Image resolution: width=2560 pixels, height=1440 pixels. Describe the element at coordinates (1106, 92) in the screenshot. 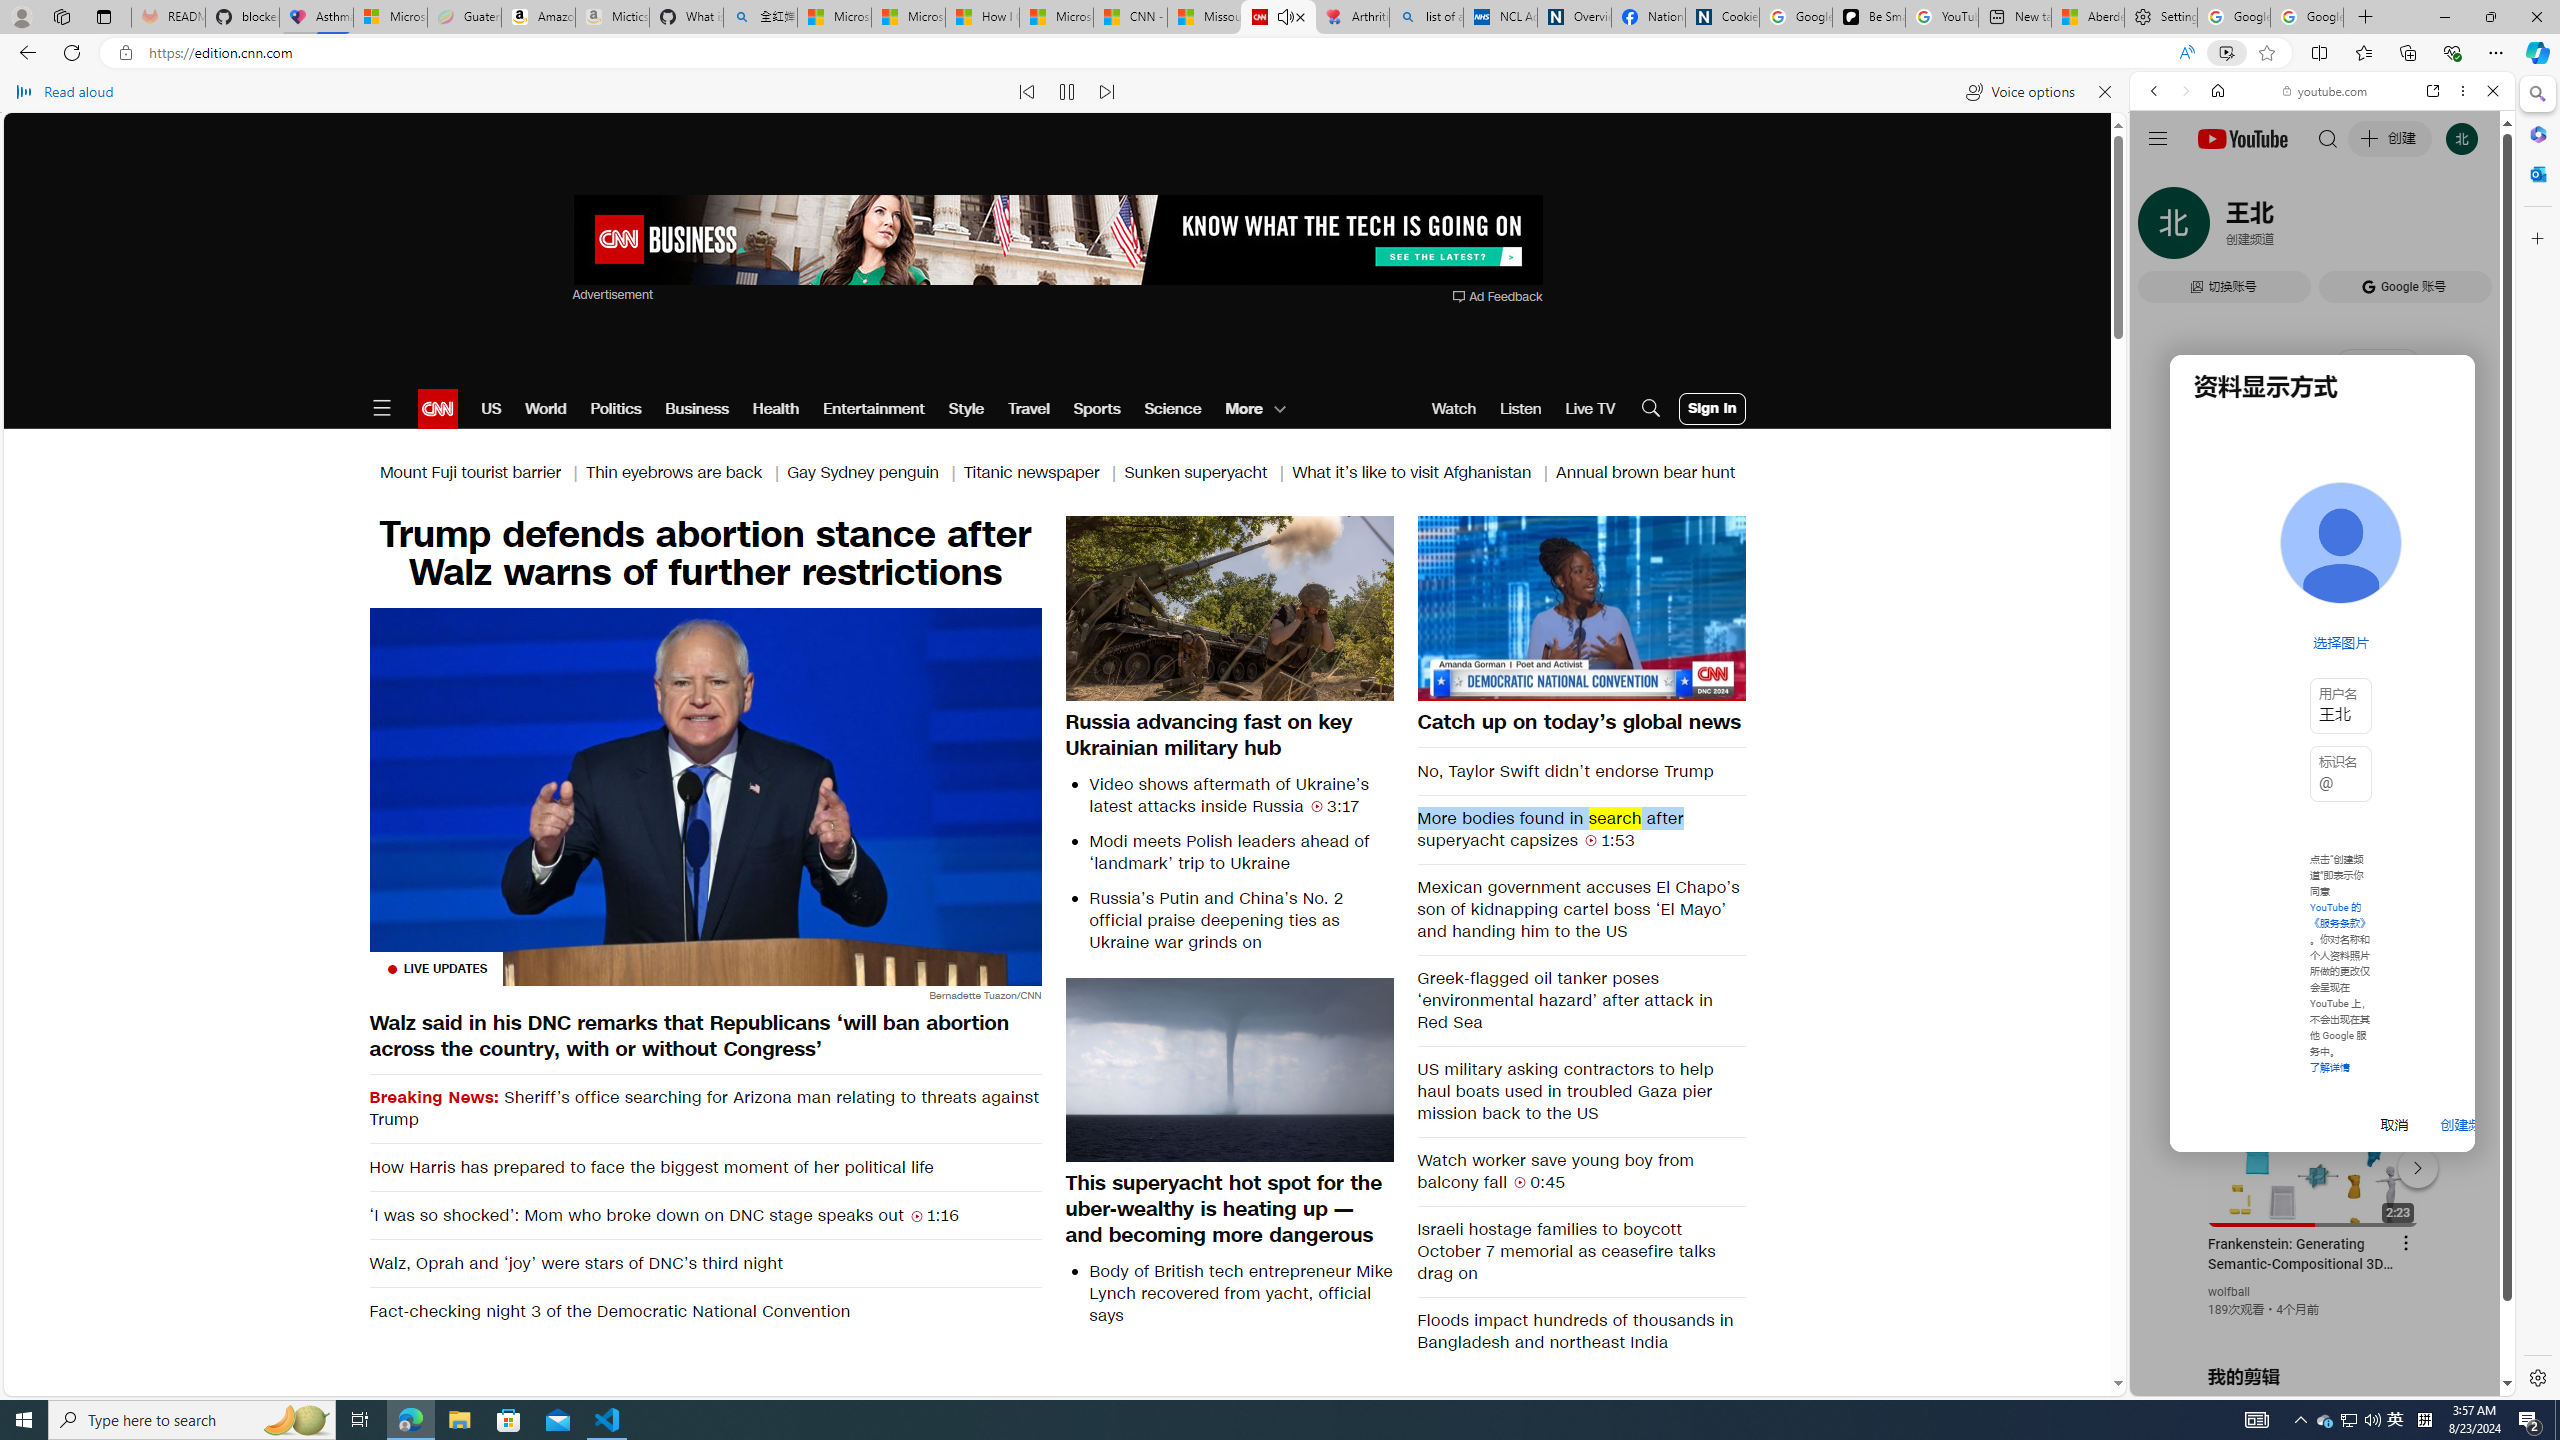

I see `Read next paragraph` at that location.